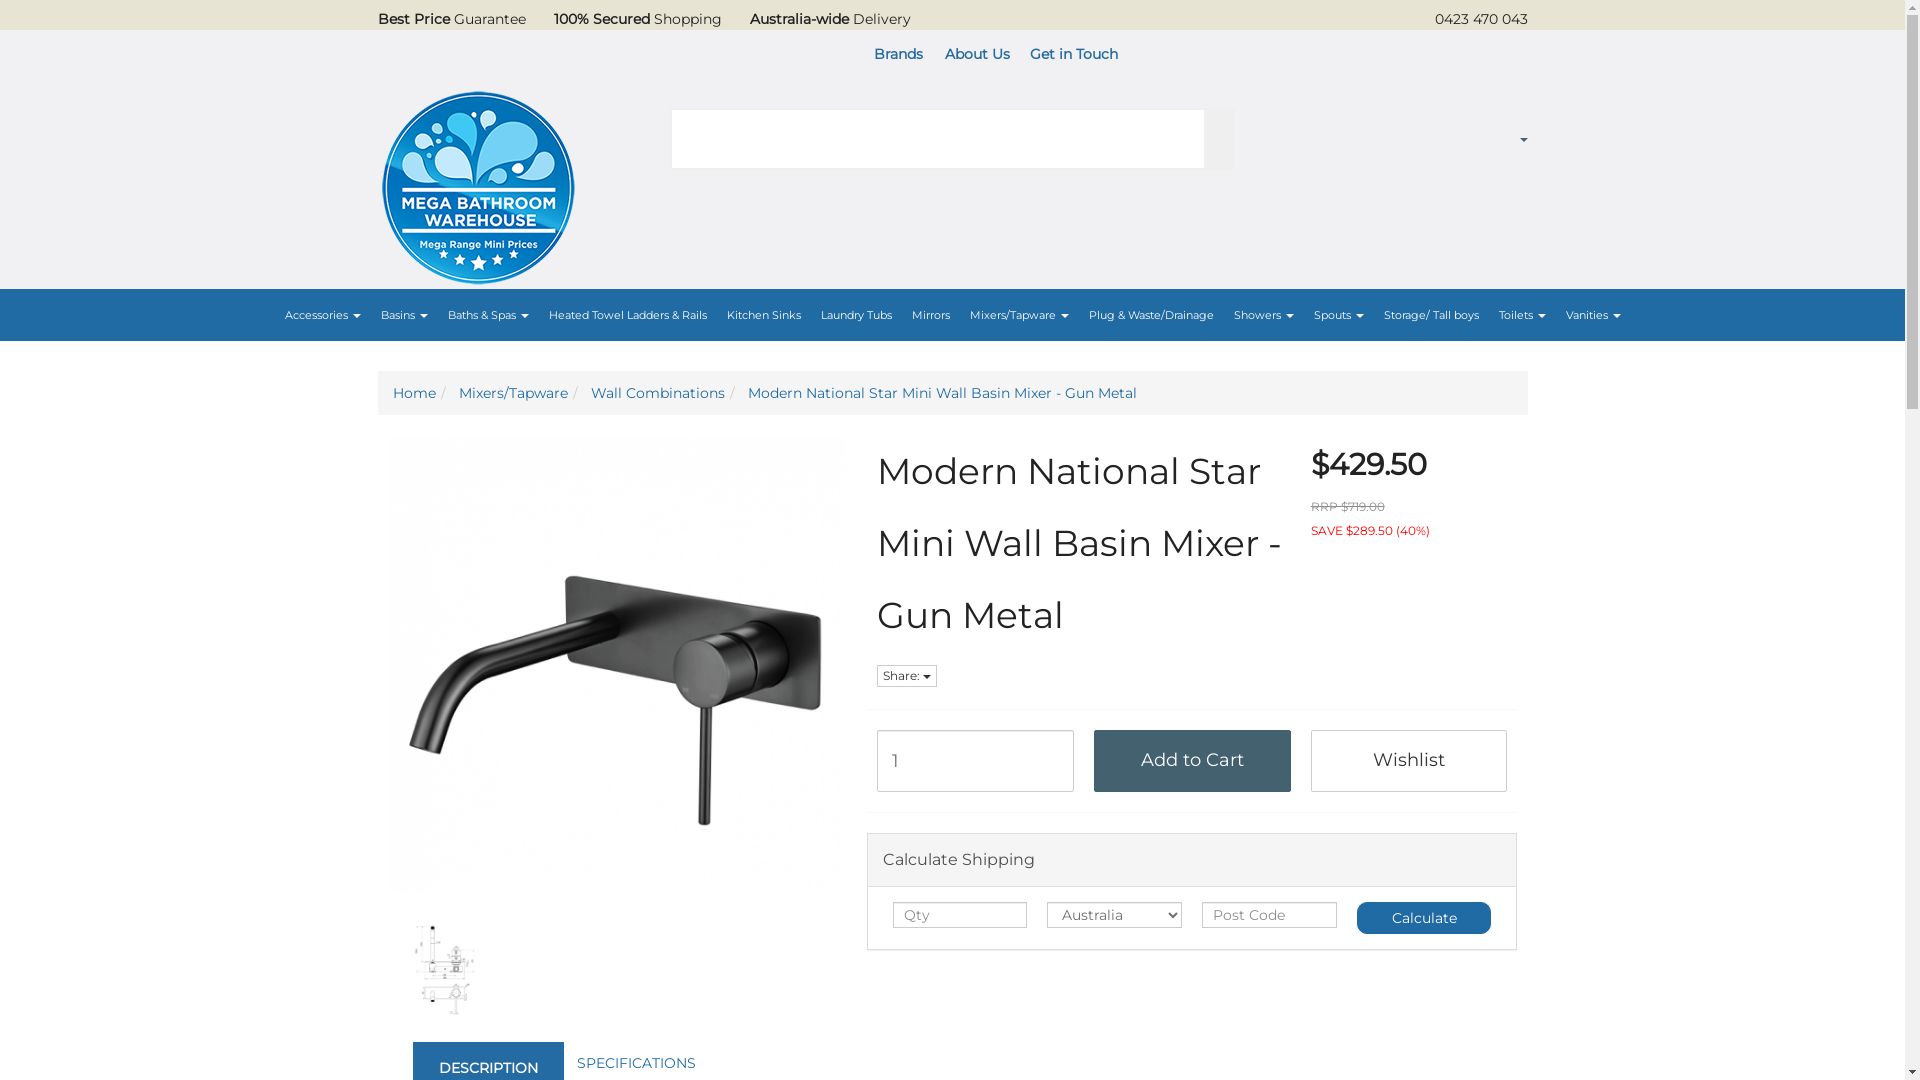 This screenshot has width=1920, height=1080. What do you see at coordinates (1220, 139) in the screenshot?
I see `Search` at bounding box center [1220, 139].